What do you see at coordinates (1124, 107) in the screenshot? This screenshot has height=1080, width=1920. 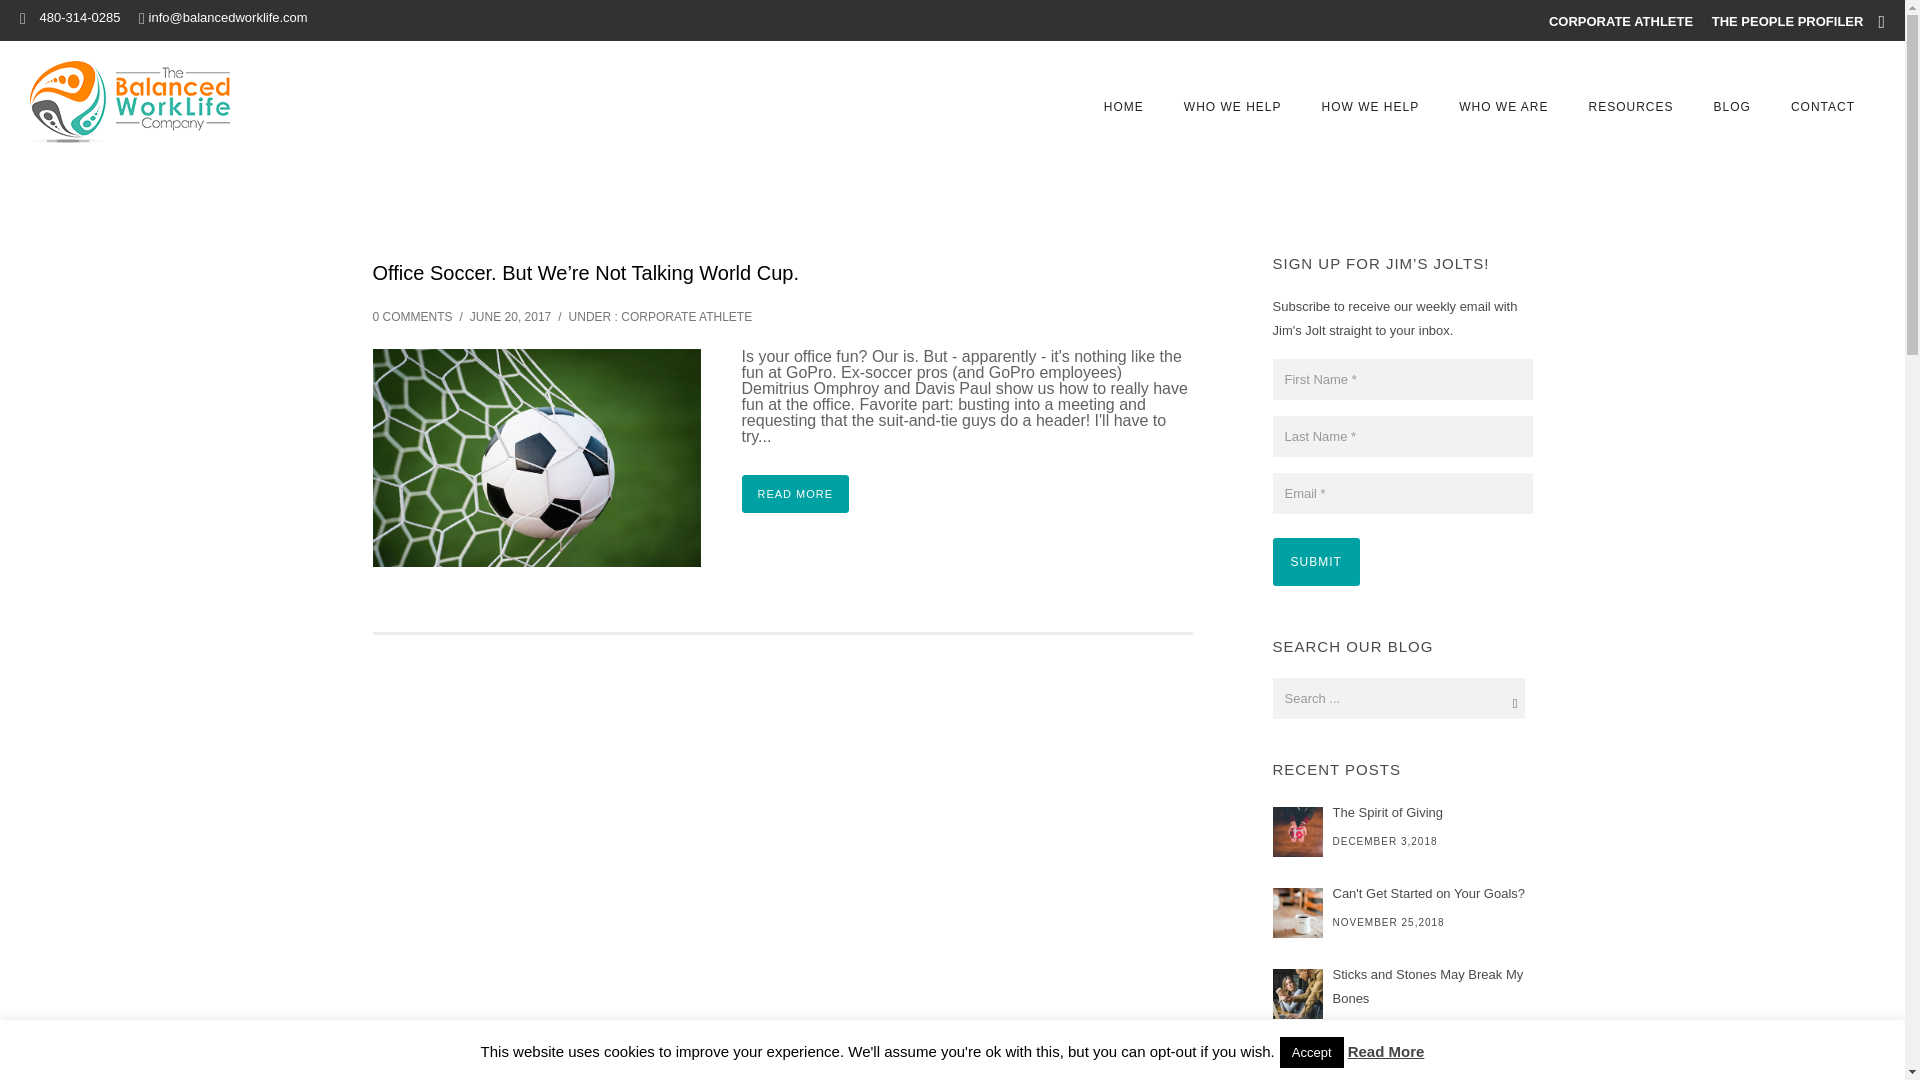 I see `Home` at bounding box center [1124, 107].